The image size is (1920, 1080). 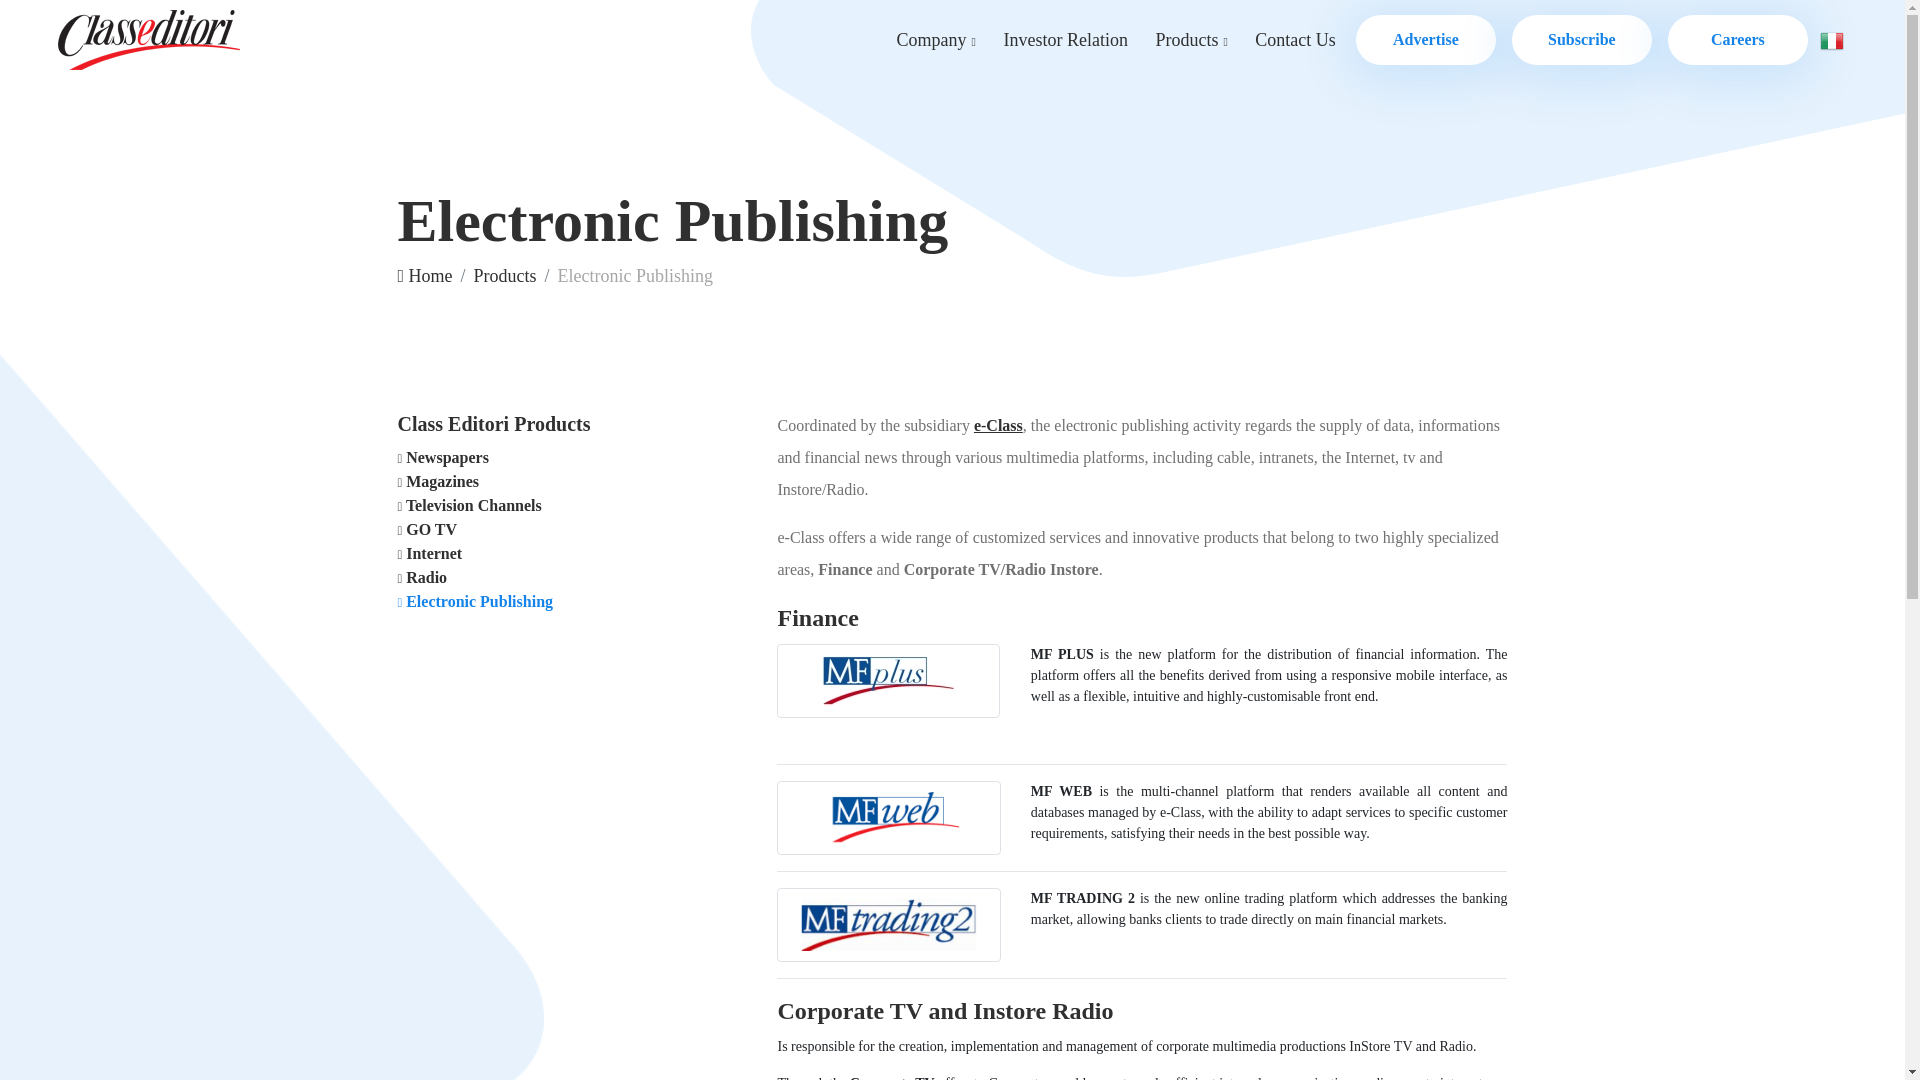 I want to click on Investor Relation, so click(x=1064, y=39).